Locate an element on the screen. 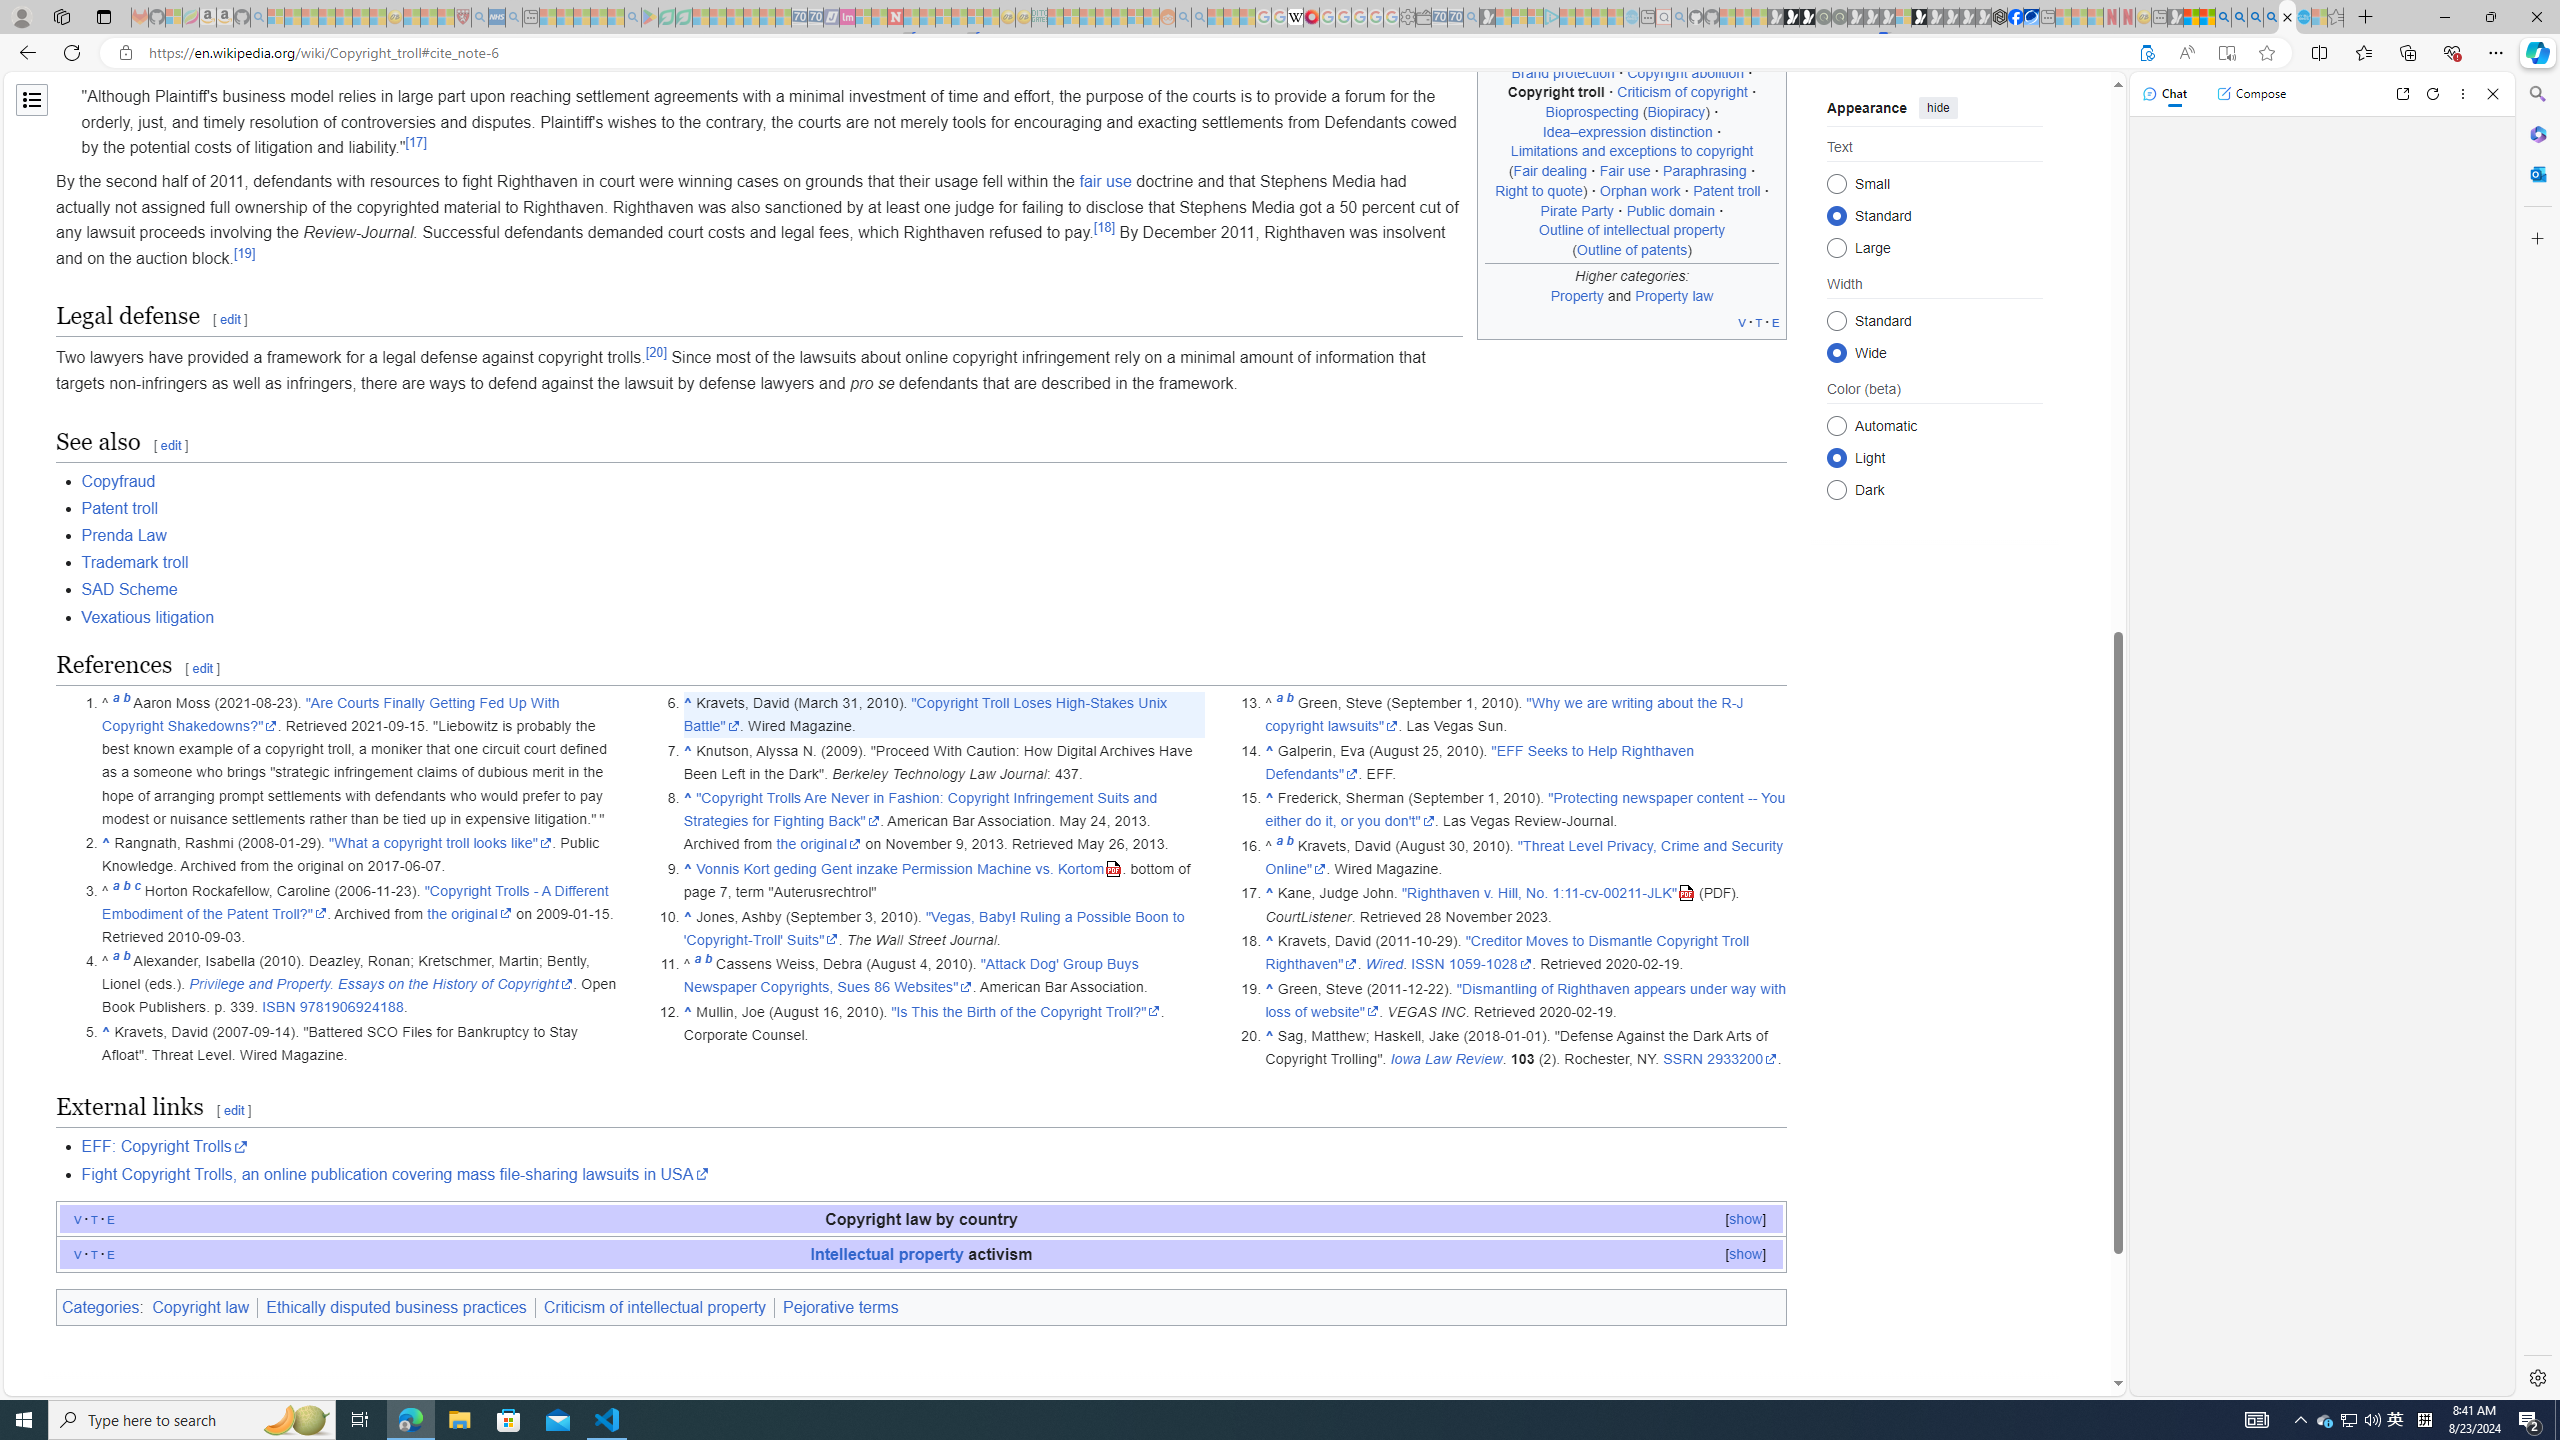  "Is This the Birth of the Copyright Troll?" is located at coordinates (1026, 1011).